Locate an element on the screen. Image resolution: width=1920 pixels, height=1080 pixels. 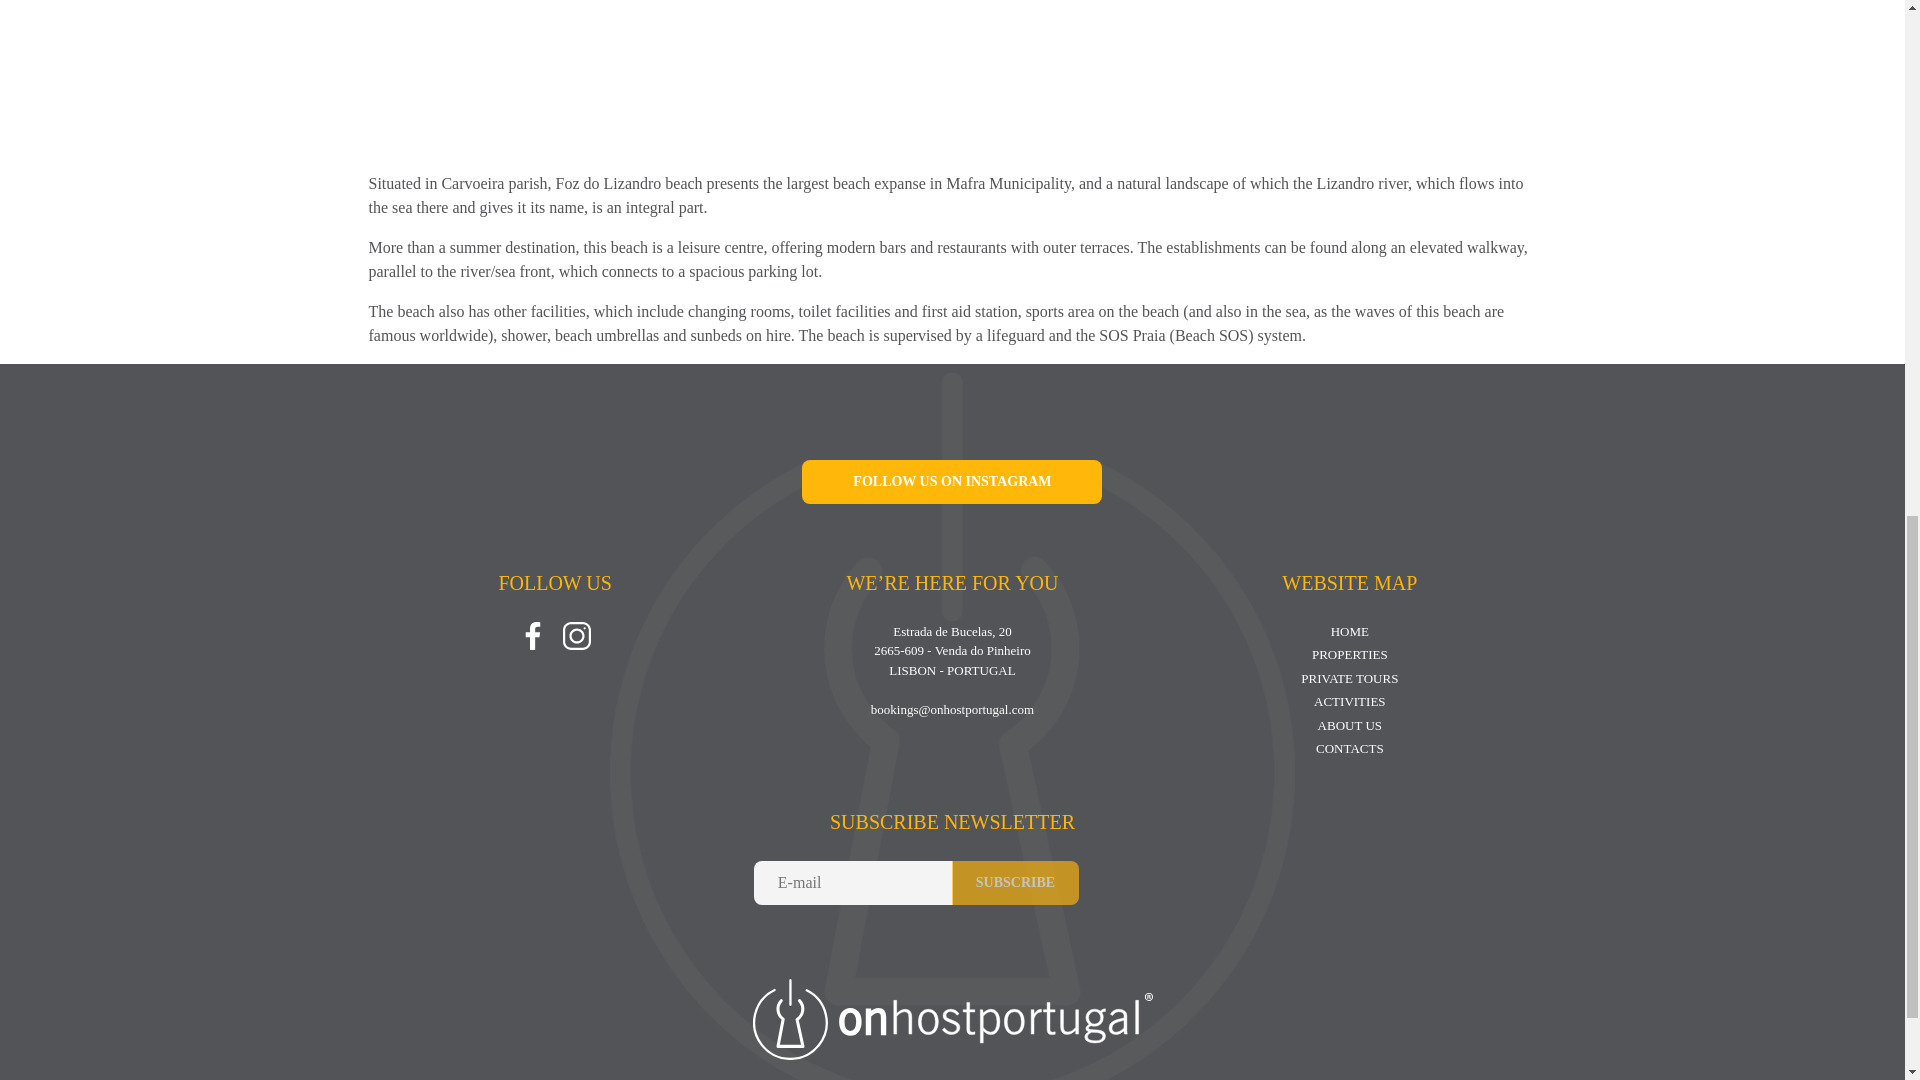
ACTIVITIES is located at coordinates (1350, 701).